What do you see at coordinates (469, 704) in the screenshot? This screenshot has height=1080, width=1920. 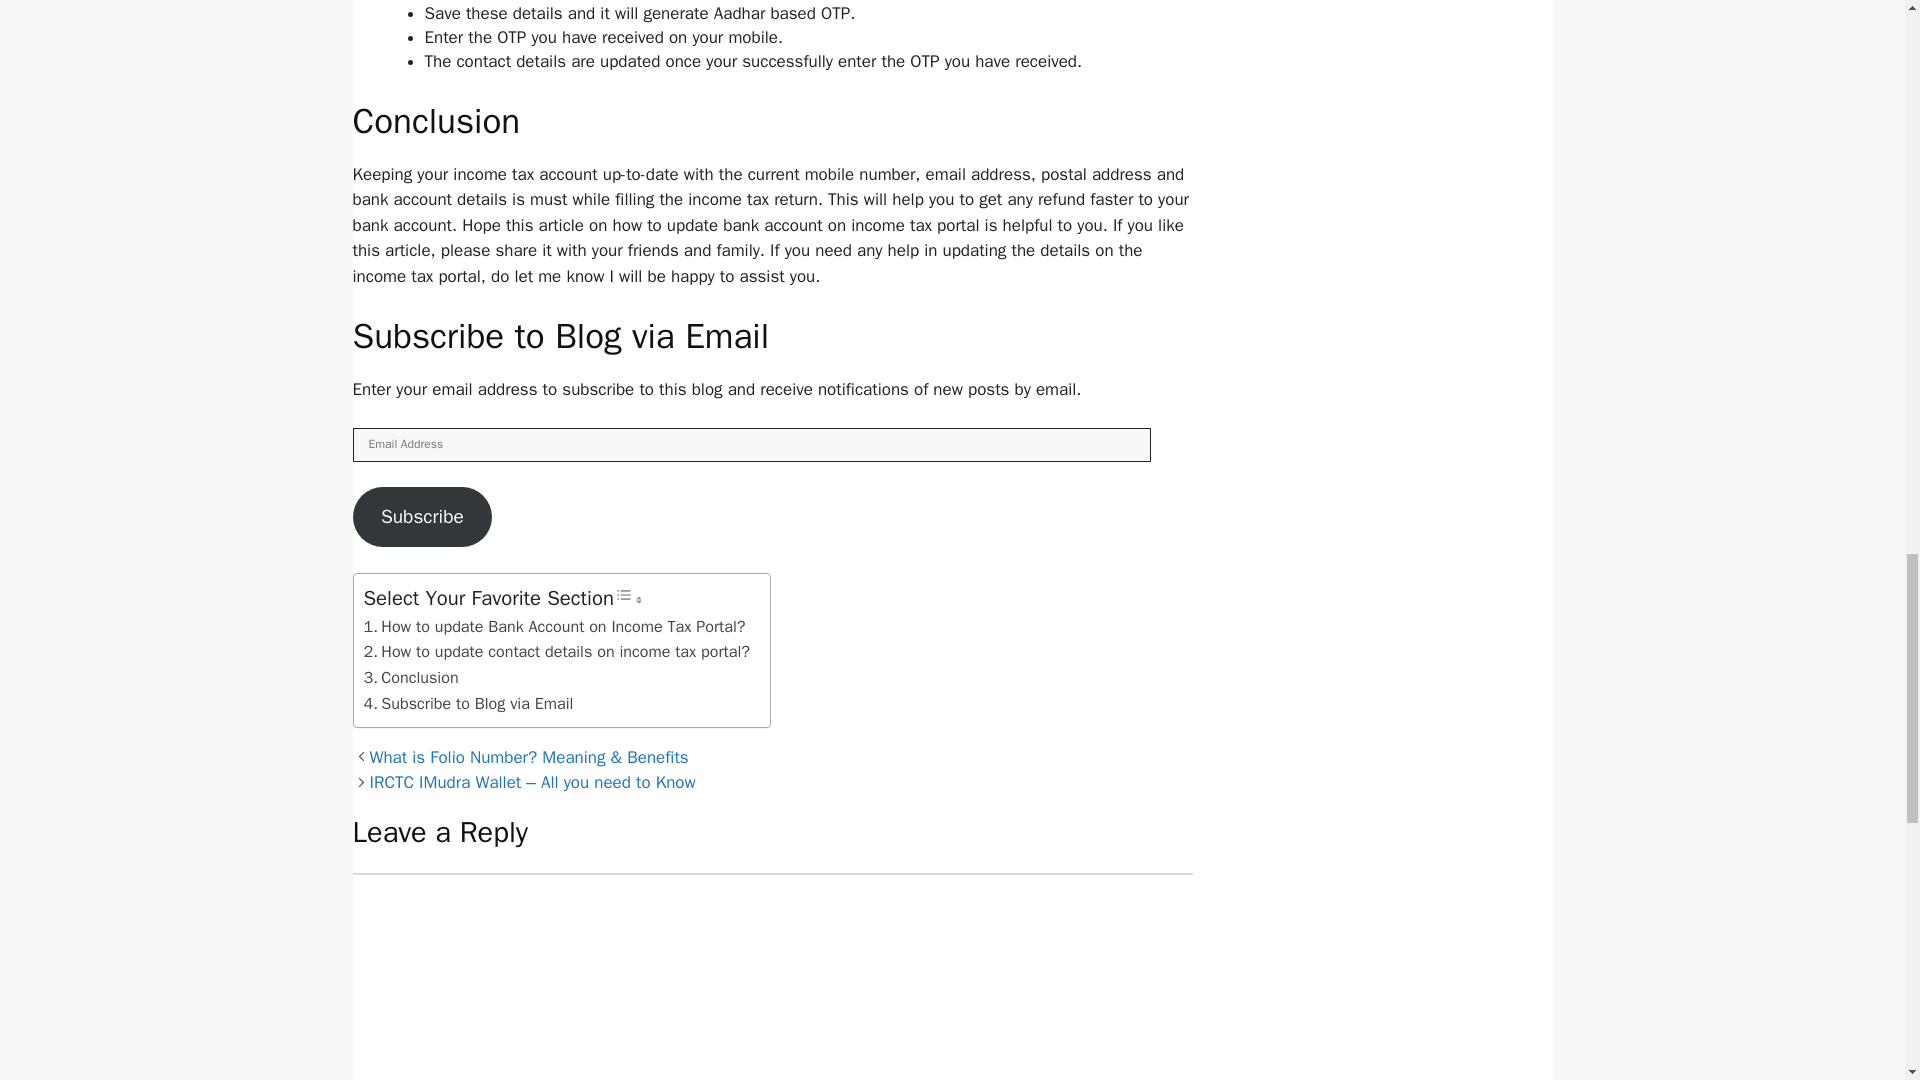 I see `Subscribe to Blog via Email` at bounding box center [469, 704].